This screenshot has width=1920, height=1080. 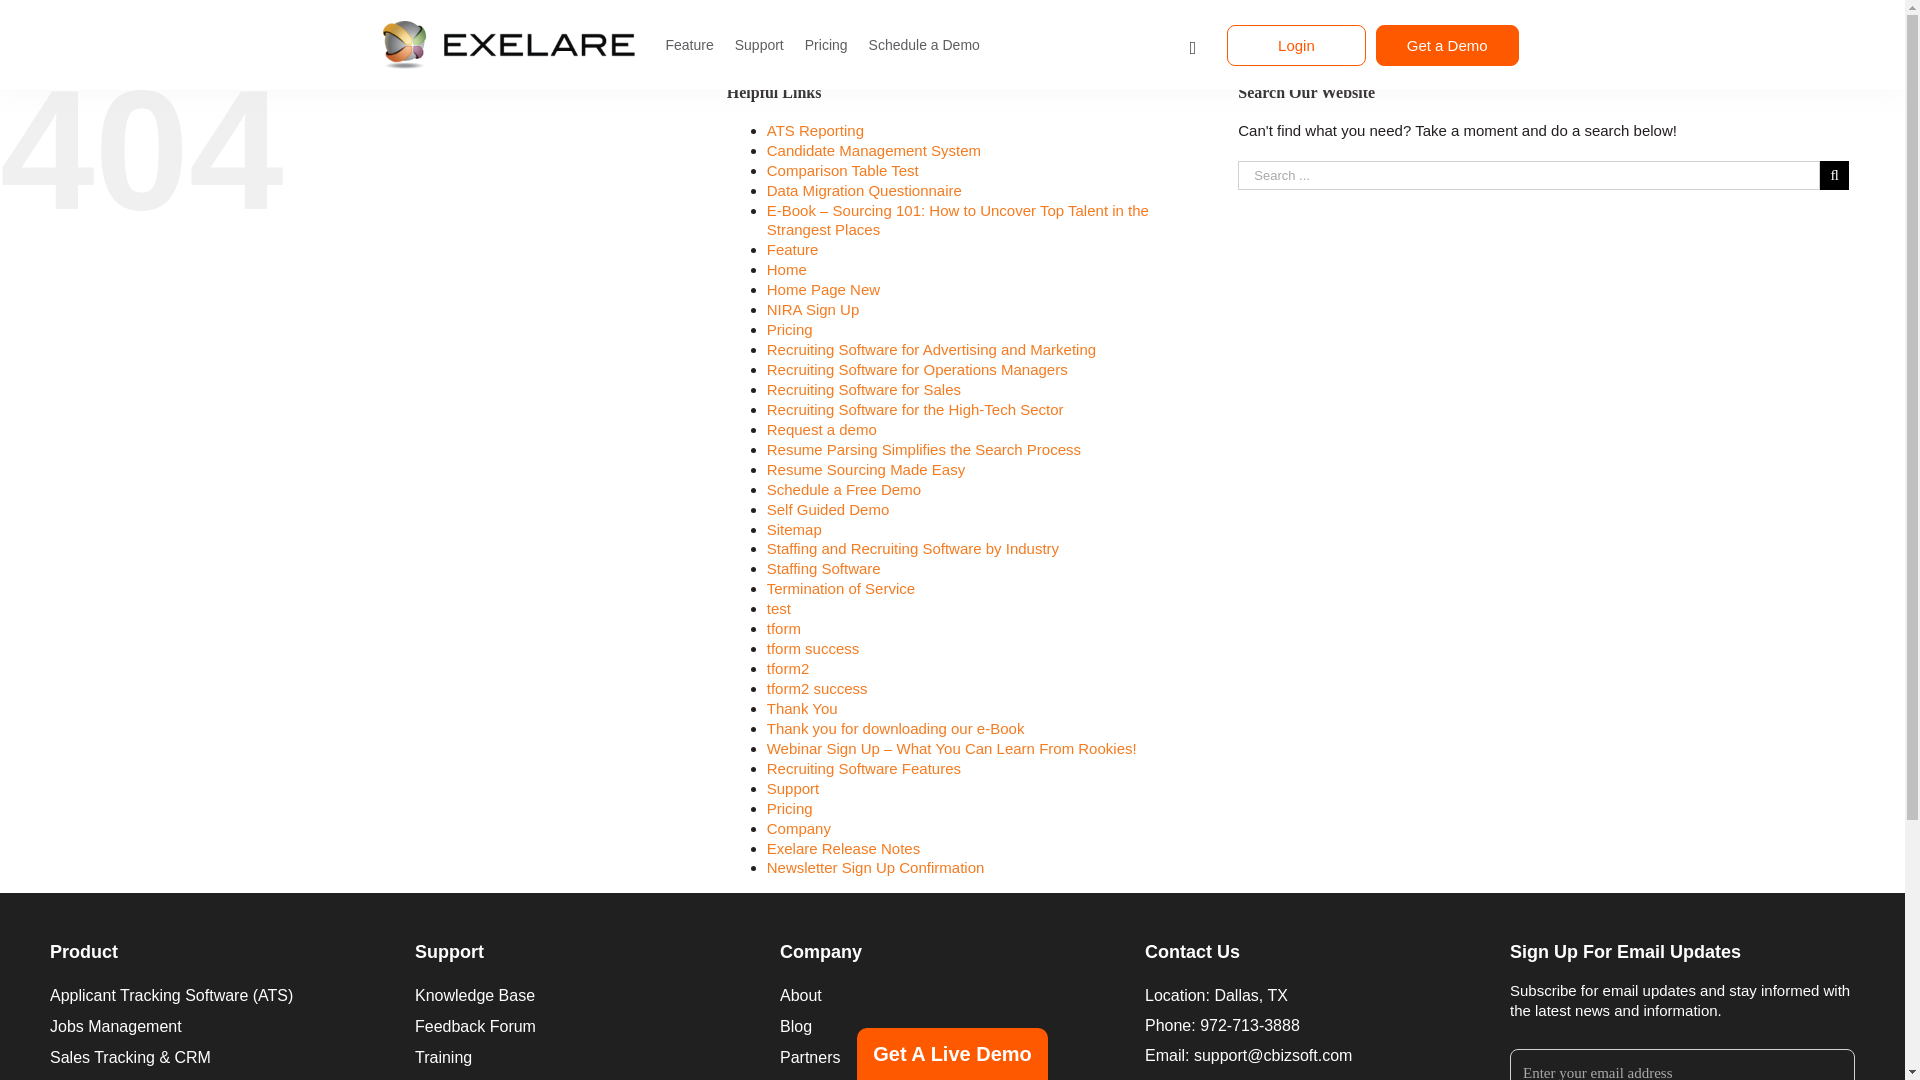 I want to click on Pricing, so click(x=826, y=44).